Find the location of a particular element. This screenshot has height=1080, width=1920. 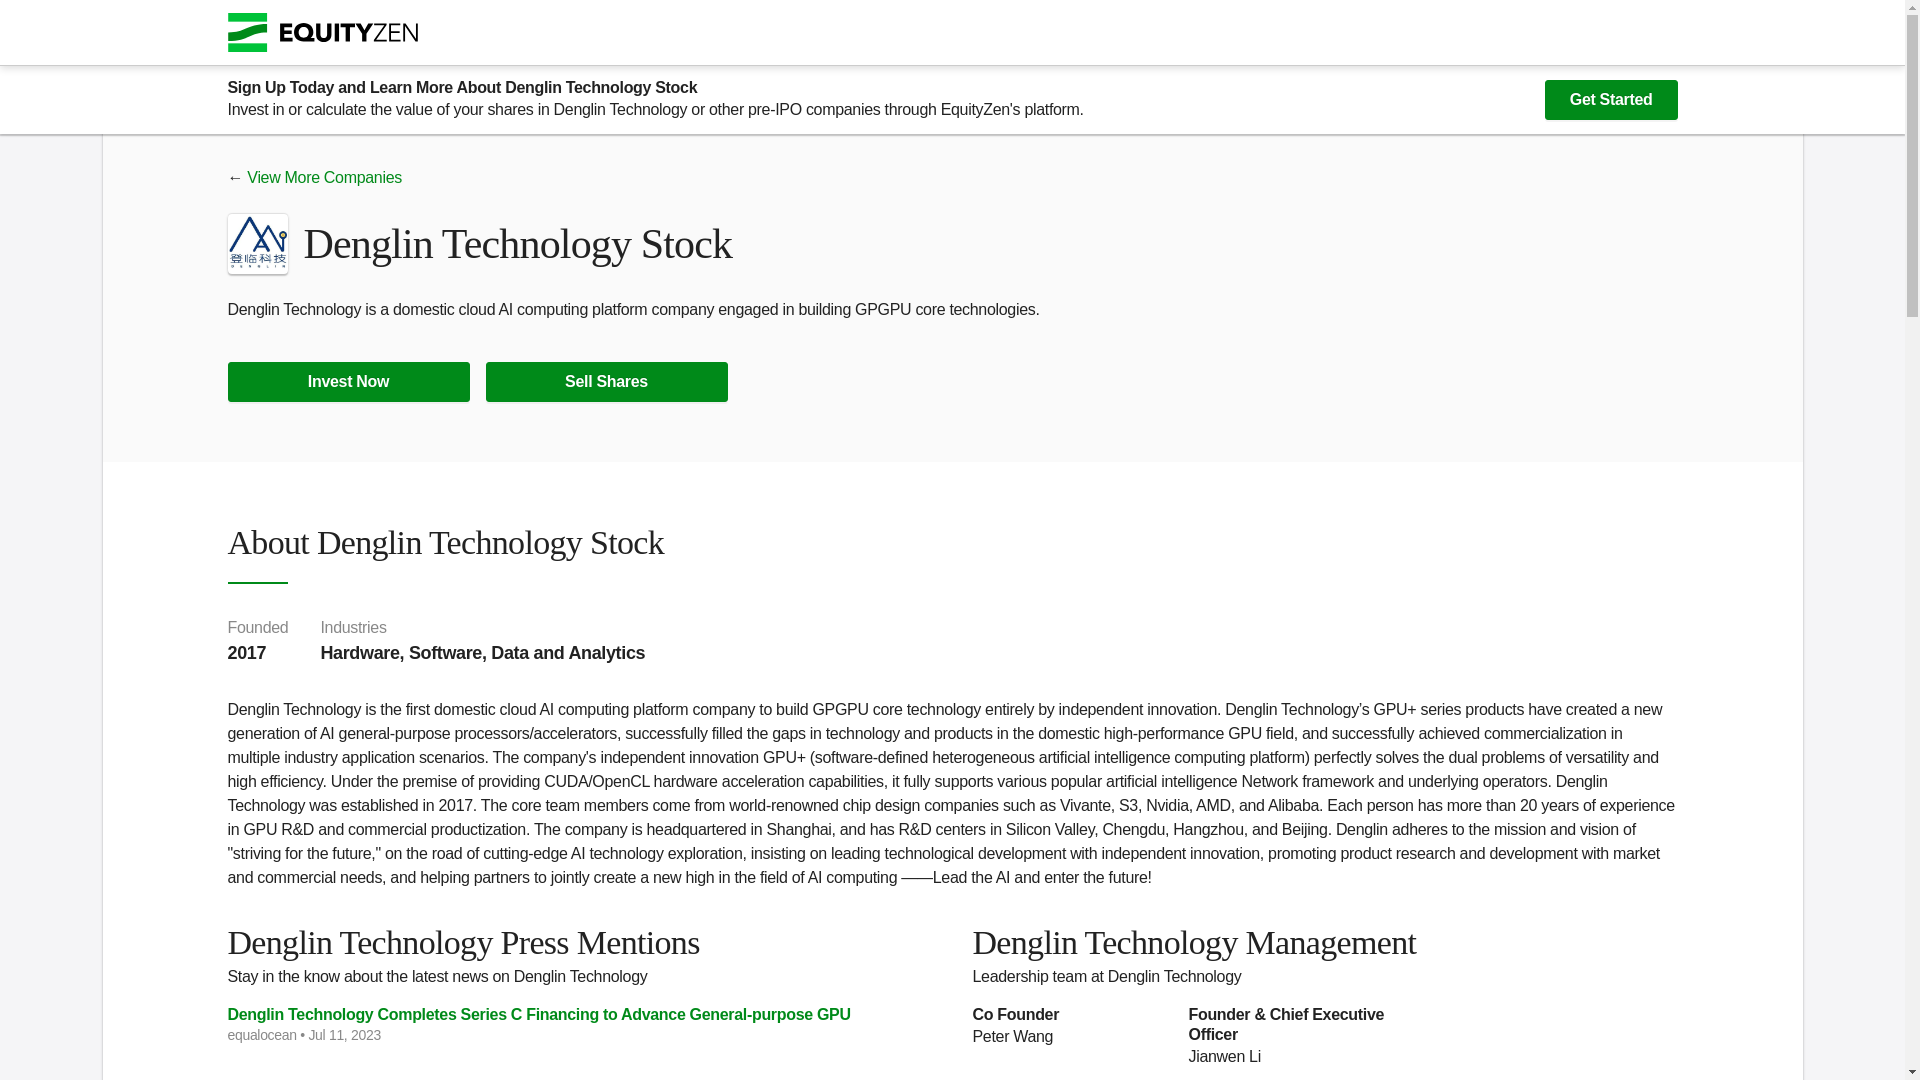

Invest Now is located at coordinates (349, 381).